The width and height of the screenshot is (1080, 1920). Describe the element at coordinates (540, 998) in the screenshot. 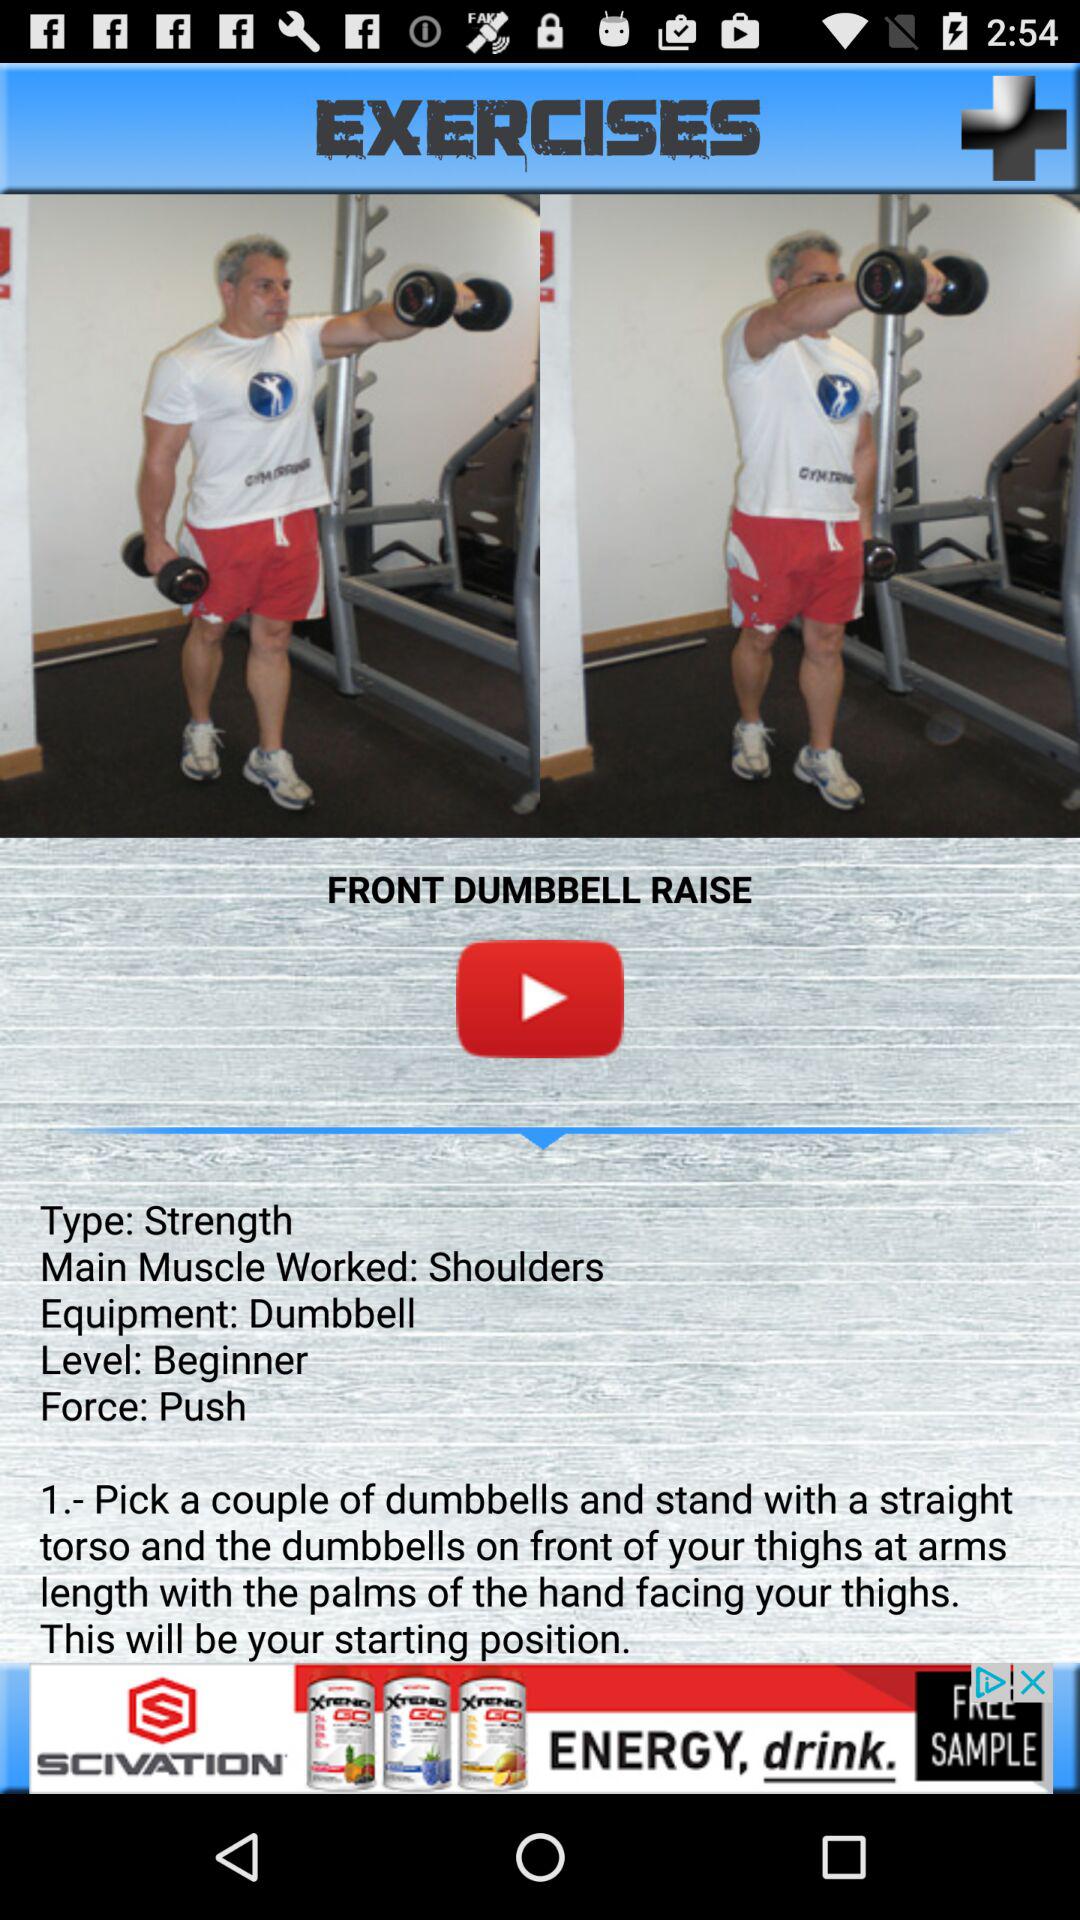

I see `play` at that location.